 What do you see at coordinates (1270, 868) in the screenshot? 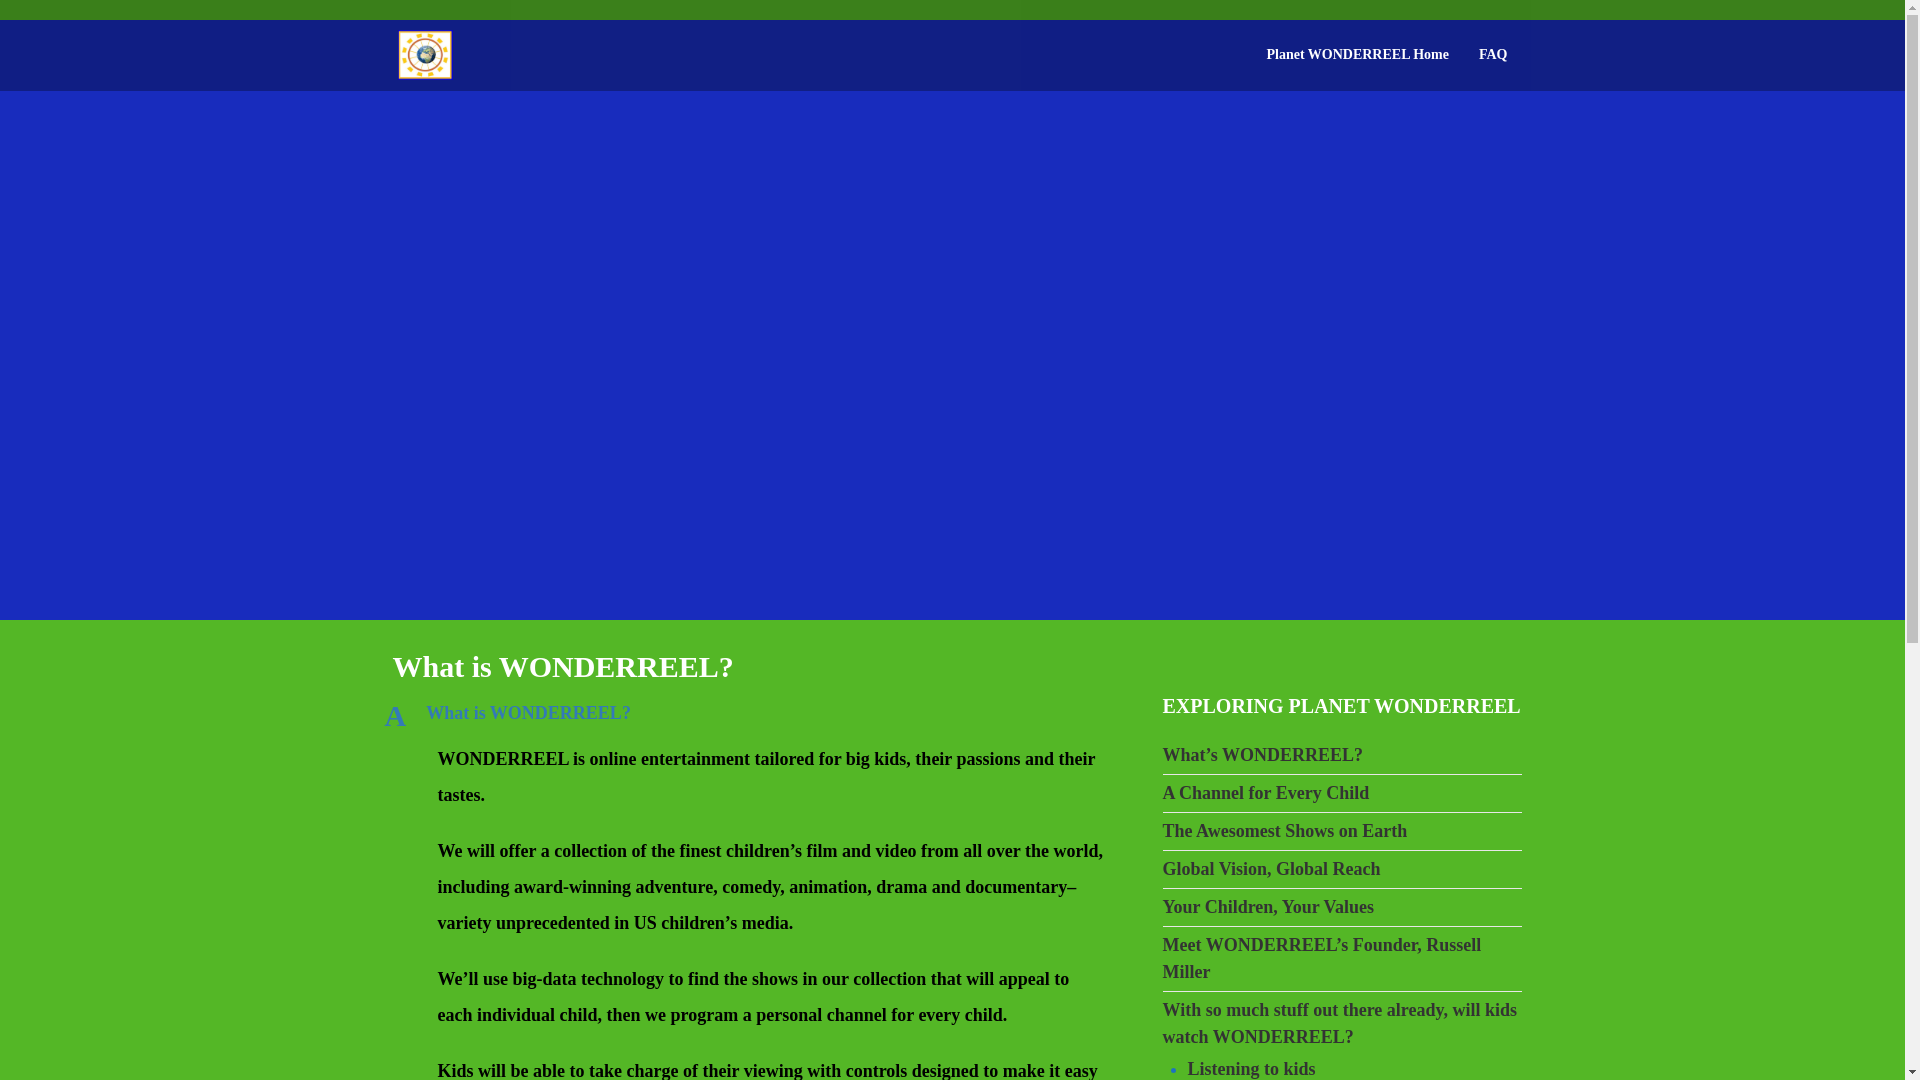
I see `Global Vision, Global Reach` at bounding box center [1270, 868].